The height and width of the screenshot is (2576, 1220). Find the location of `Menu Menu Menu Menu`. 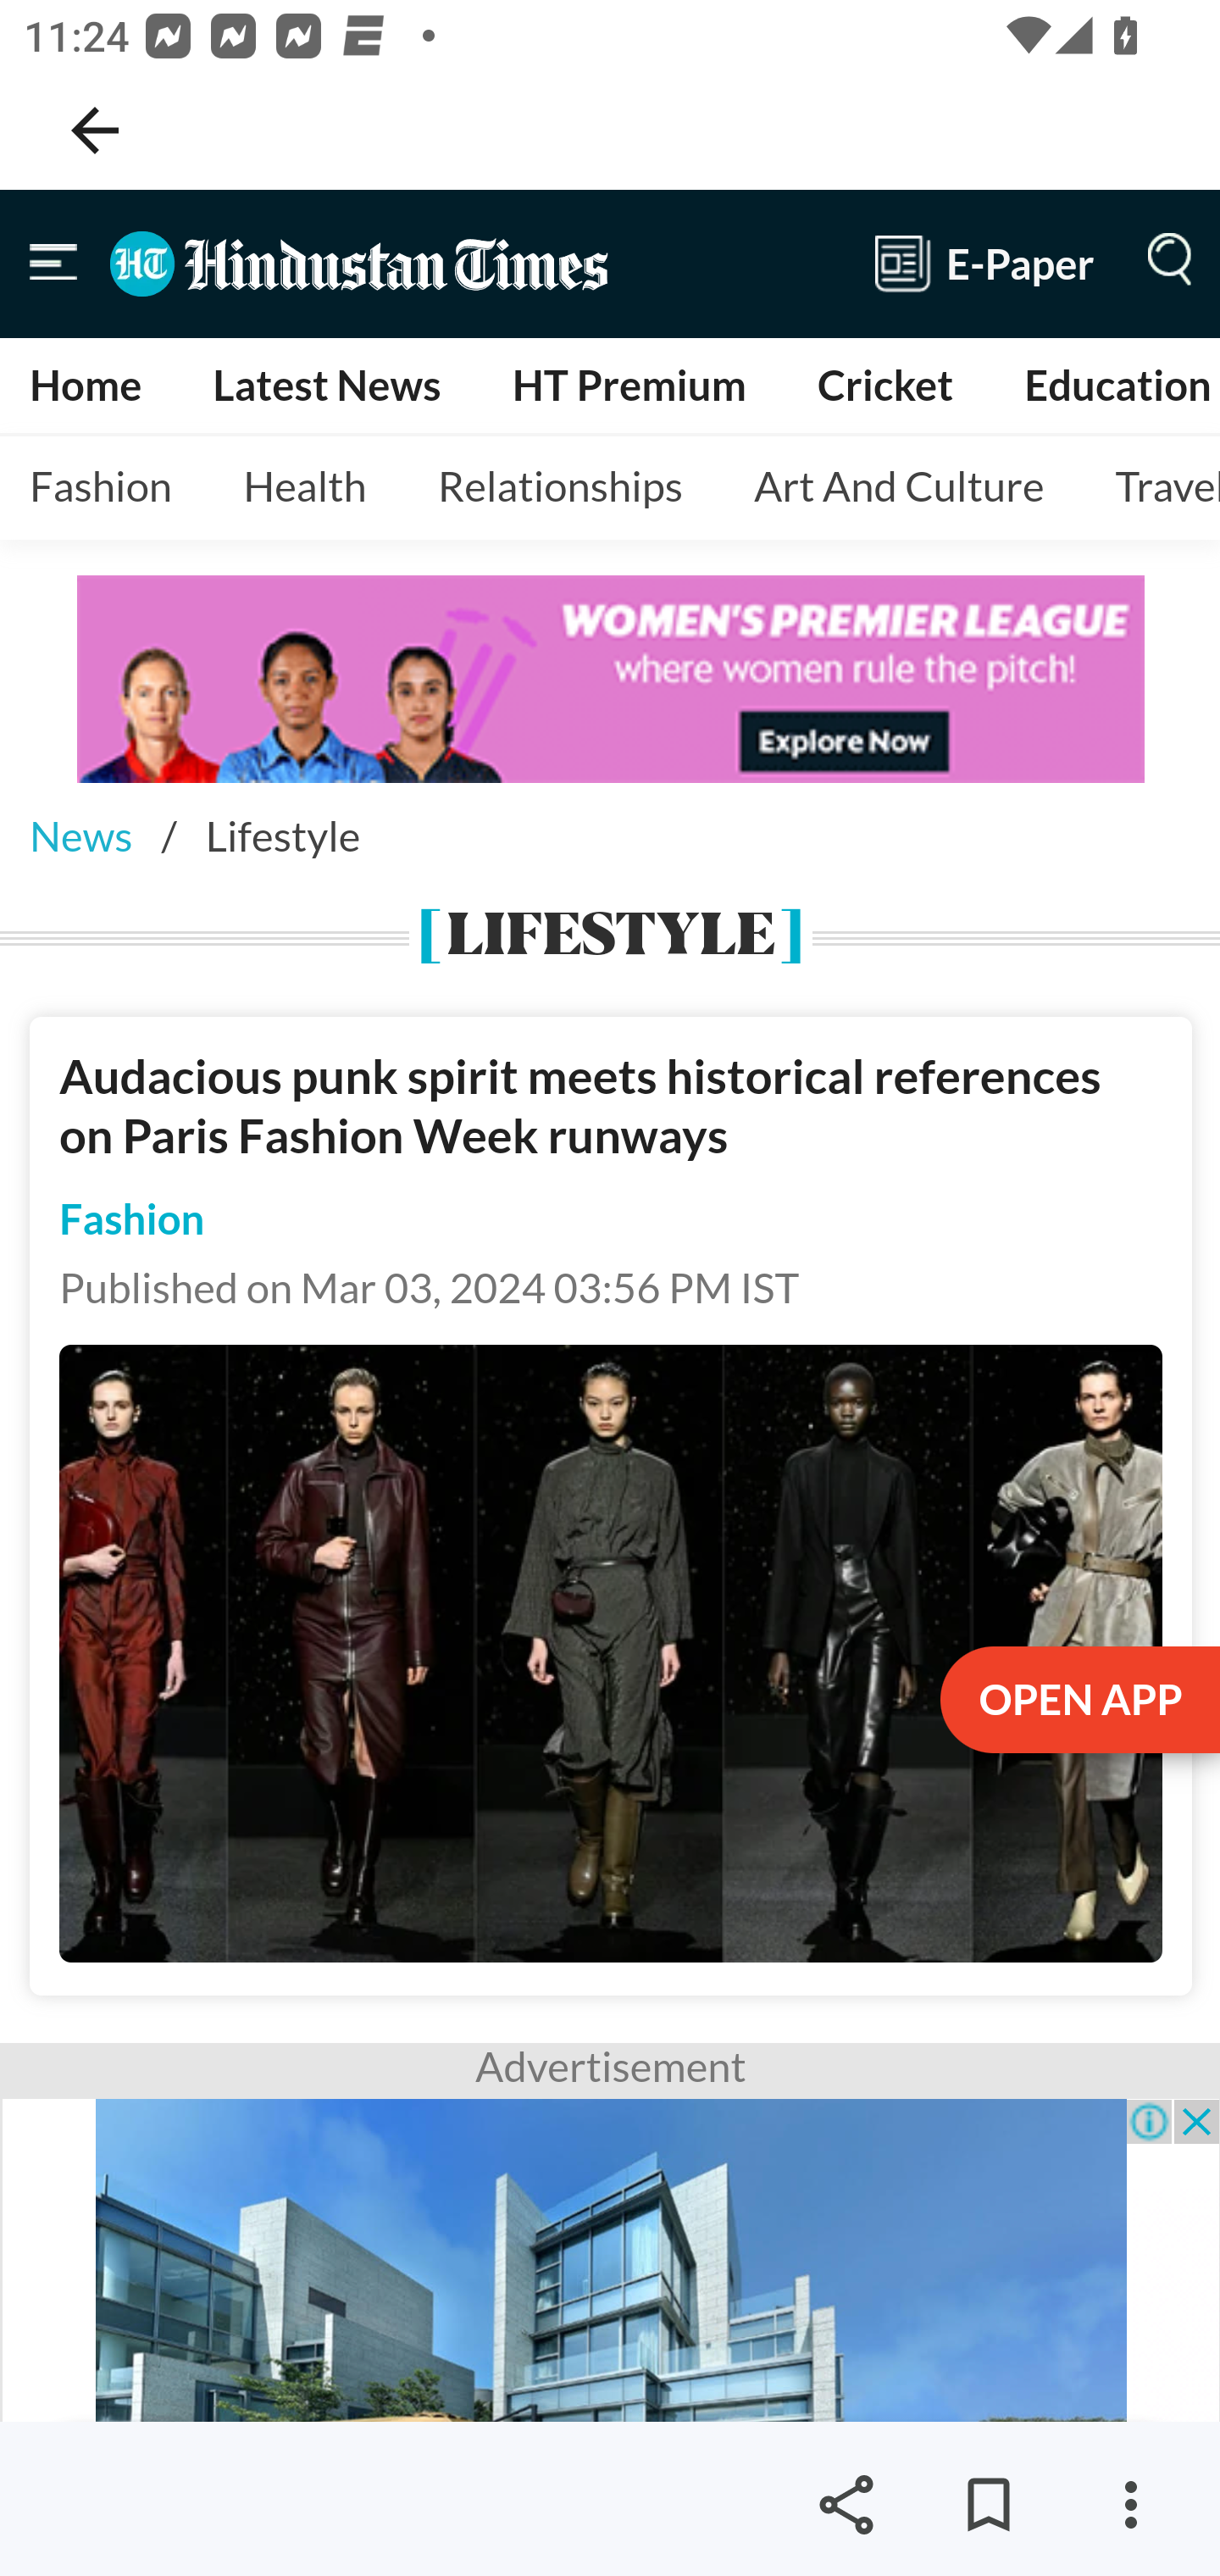

Menu Menu Menu Menu is located at coordinates (1162, 263).